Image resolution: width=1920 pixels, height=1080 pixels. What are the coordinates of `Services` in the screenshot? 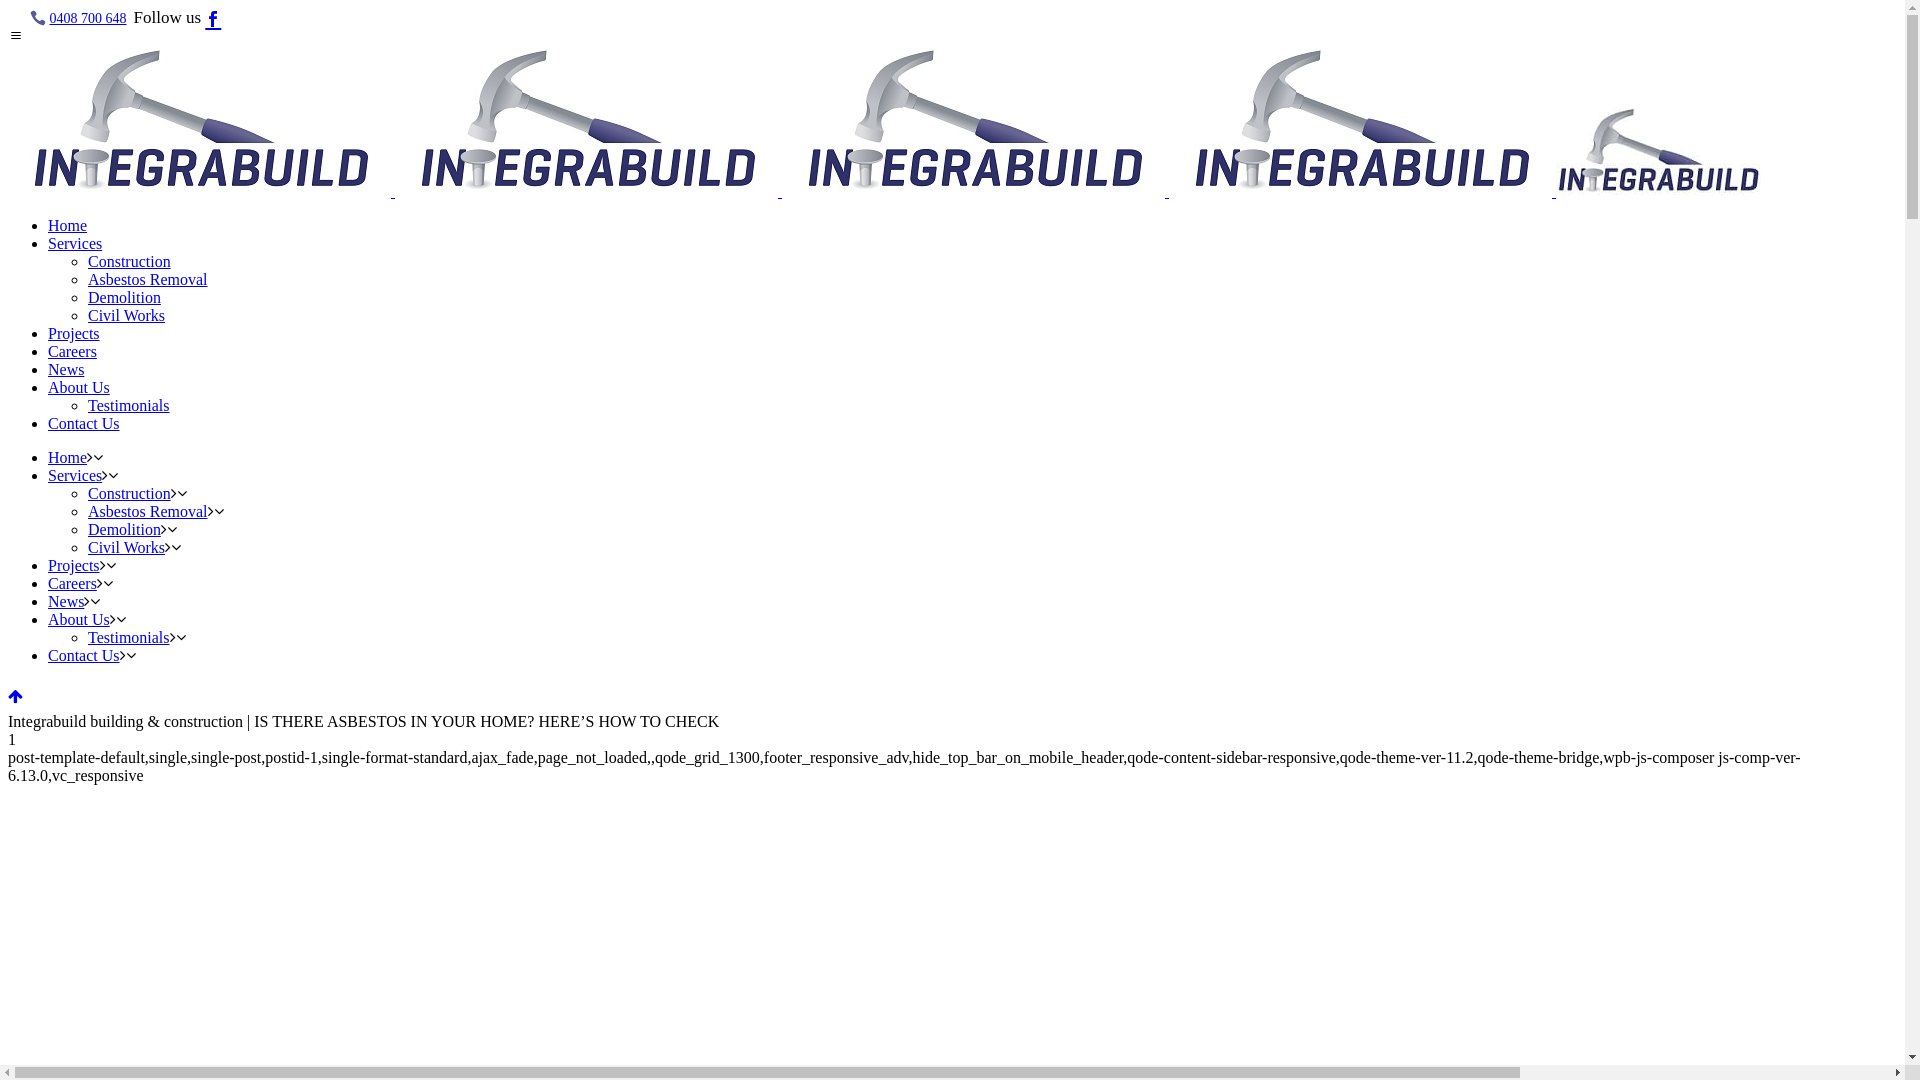 It's located at (75, 476).